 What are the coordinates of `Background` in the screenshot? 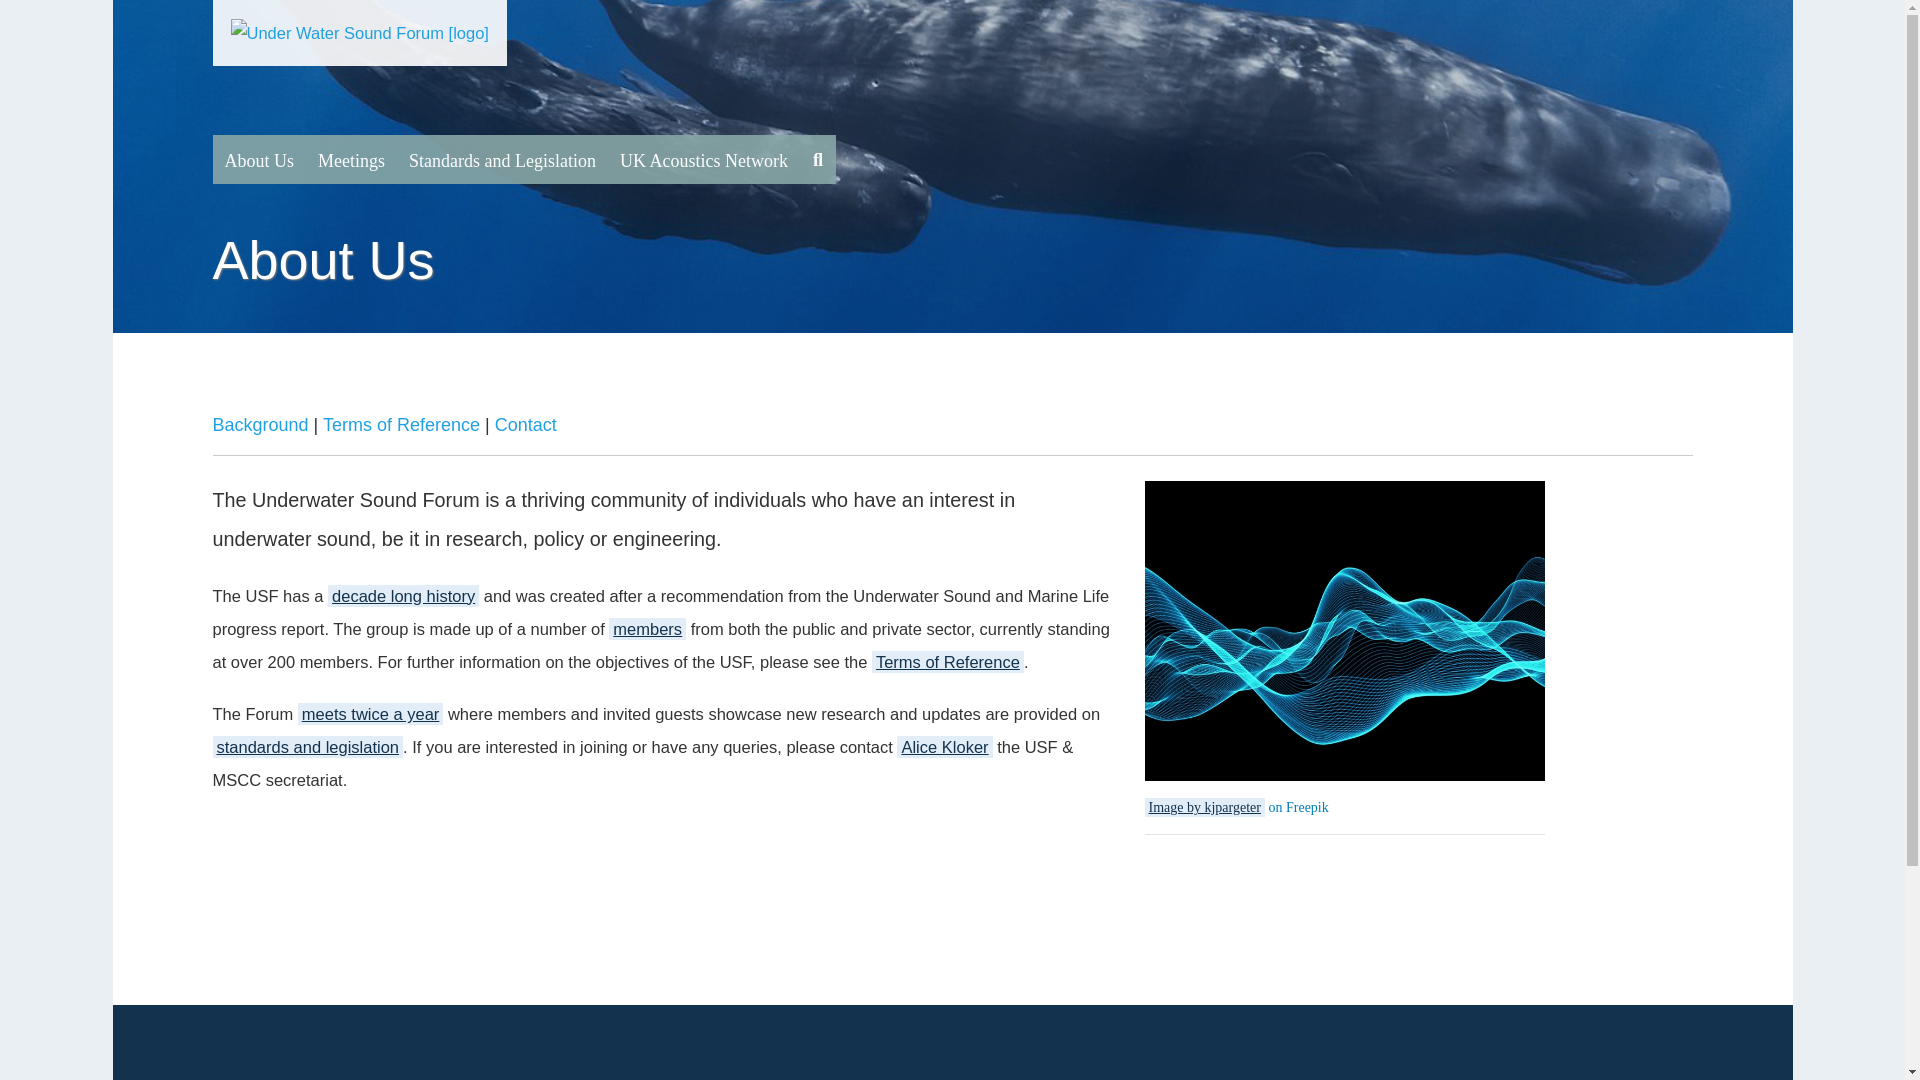 It's located at (259, 424).